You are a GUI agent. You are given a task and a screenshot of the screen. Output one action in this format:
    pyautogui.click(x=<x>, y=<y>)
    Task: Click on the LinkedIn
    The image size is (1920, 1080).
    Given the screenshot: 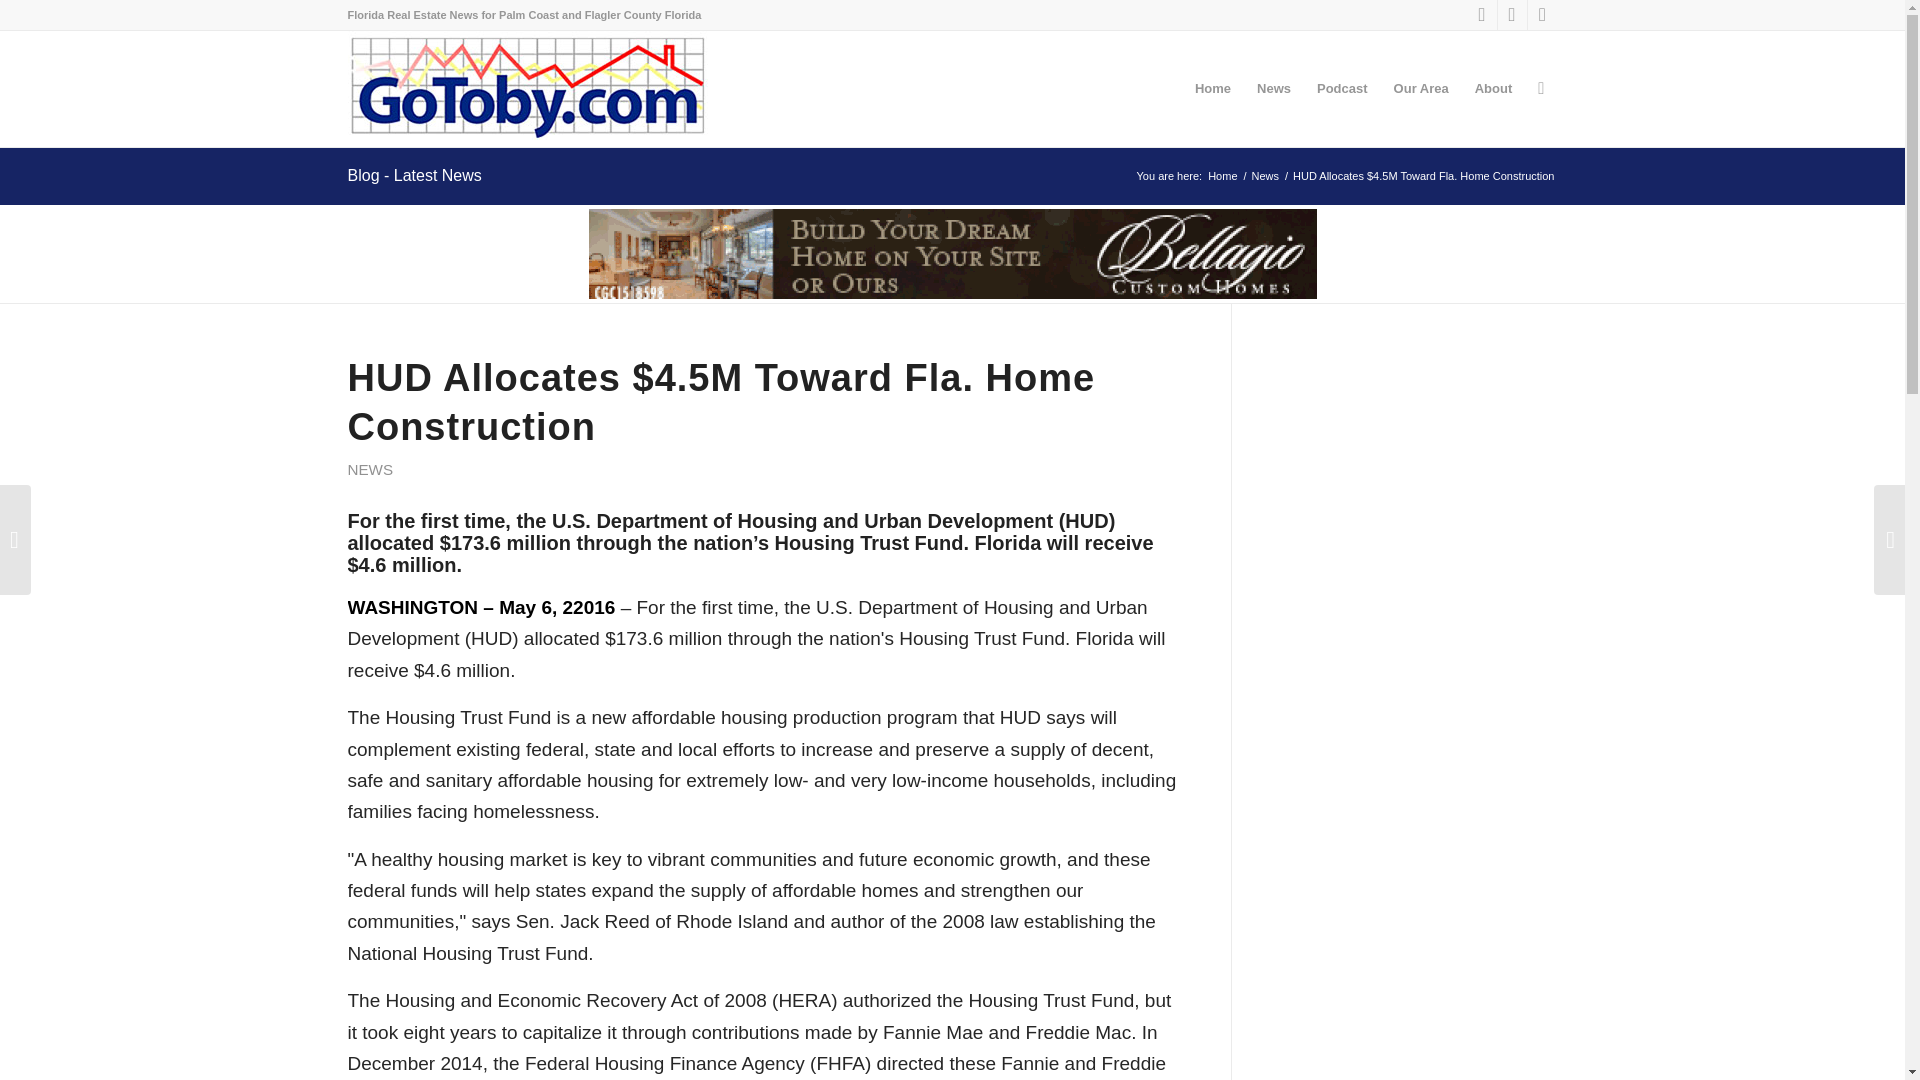 What is the action you would take?
    pyautogui.click(x=1542, y=15)
    